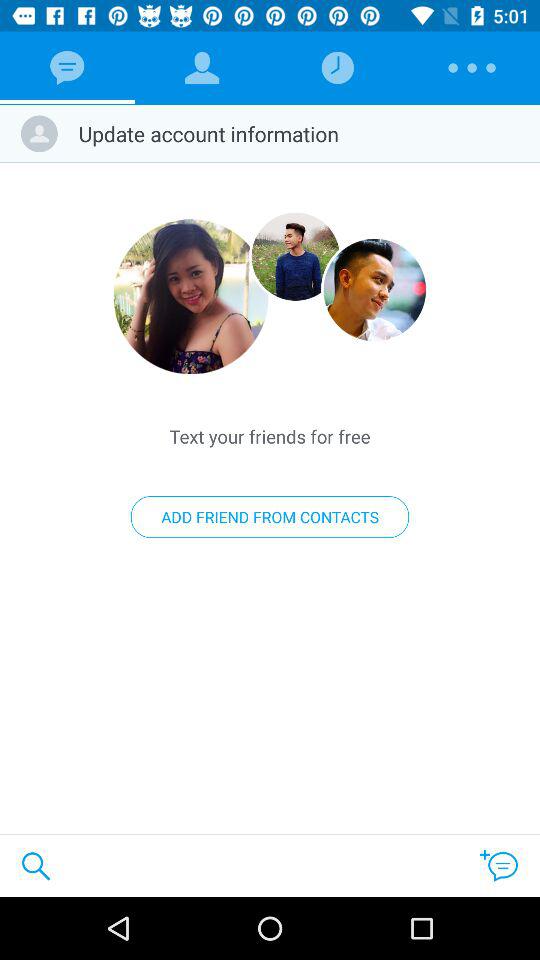 The width and height of the screenshot is (540, 960). I want to click on click to option, so click(296, 256).